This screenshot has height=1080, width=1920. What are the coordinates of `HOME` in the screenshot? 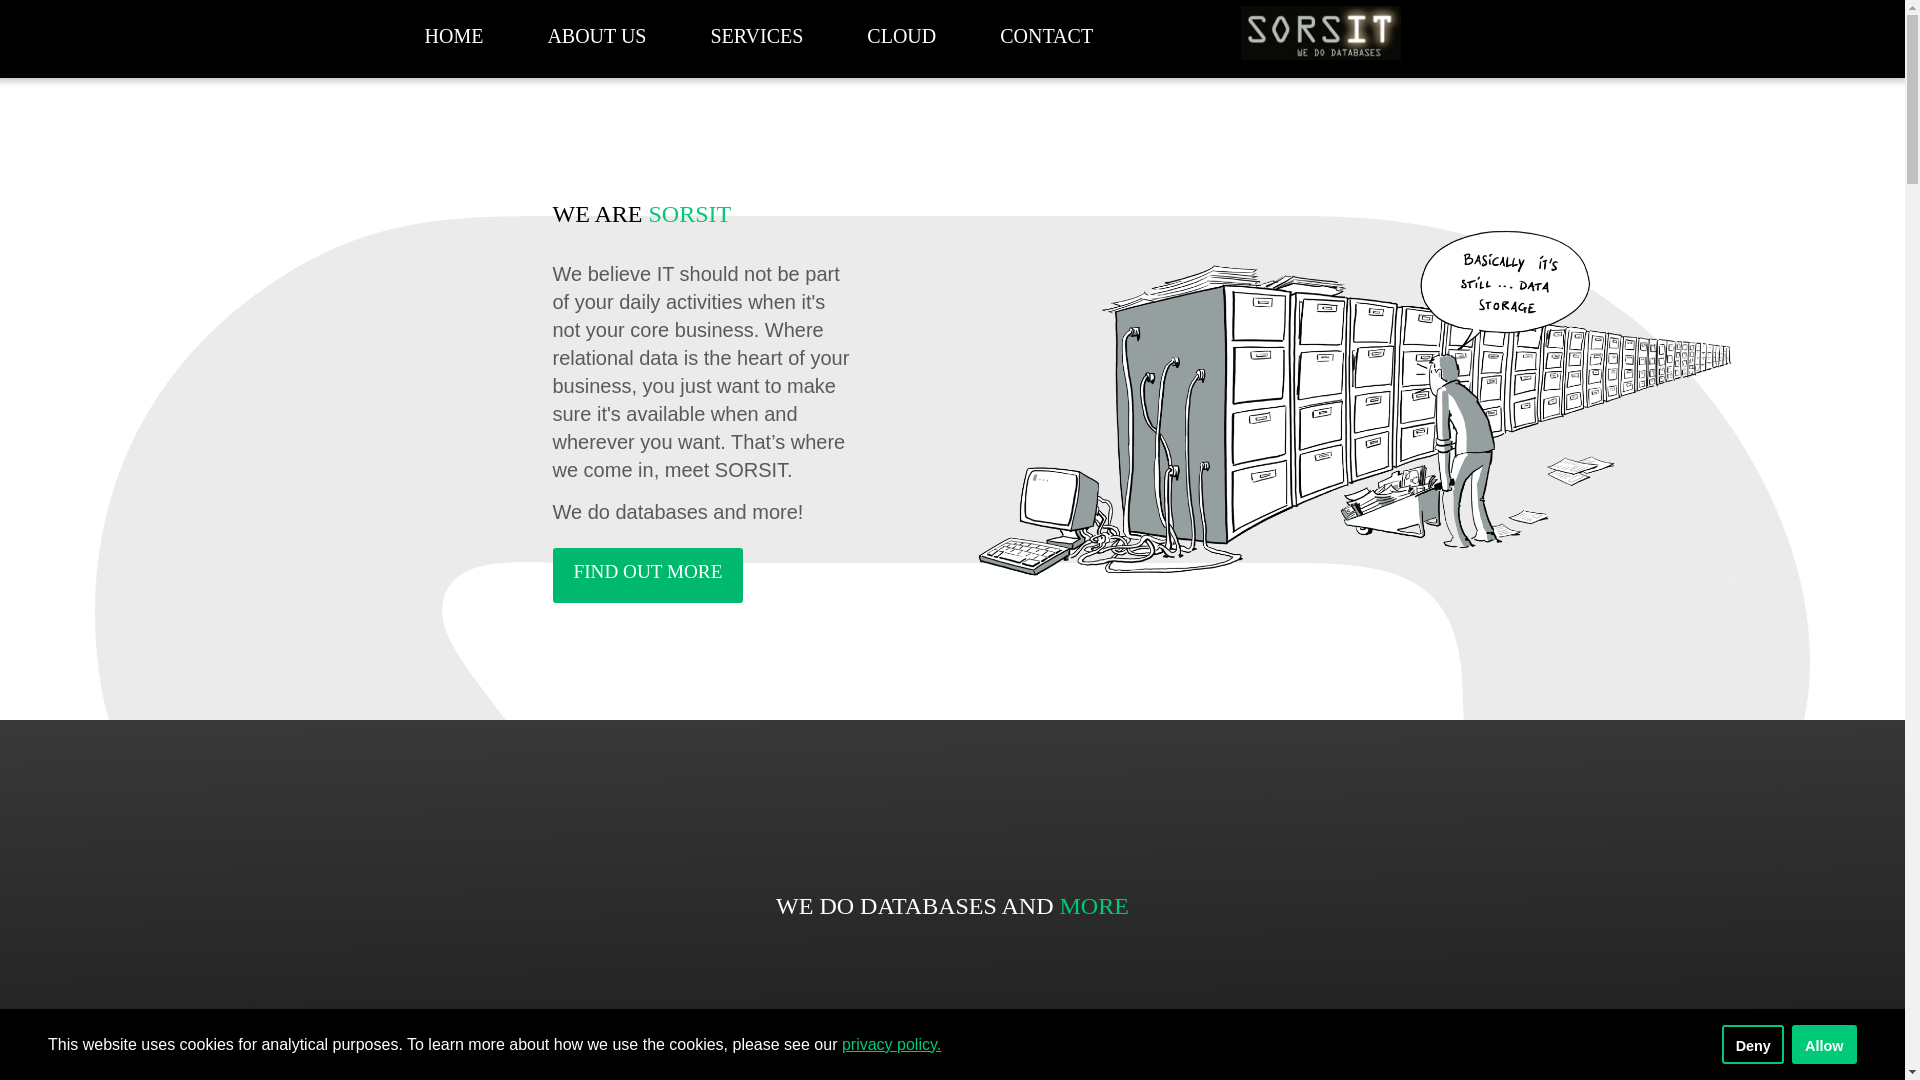 It's located at (454, 35).